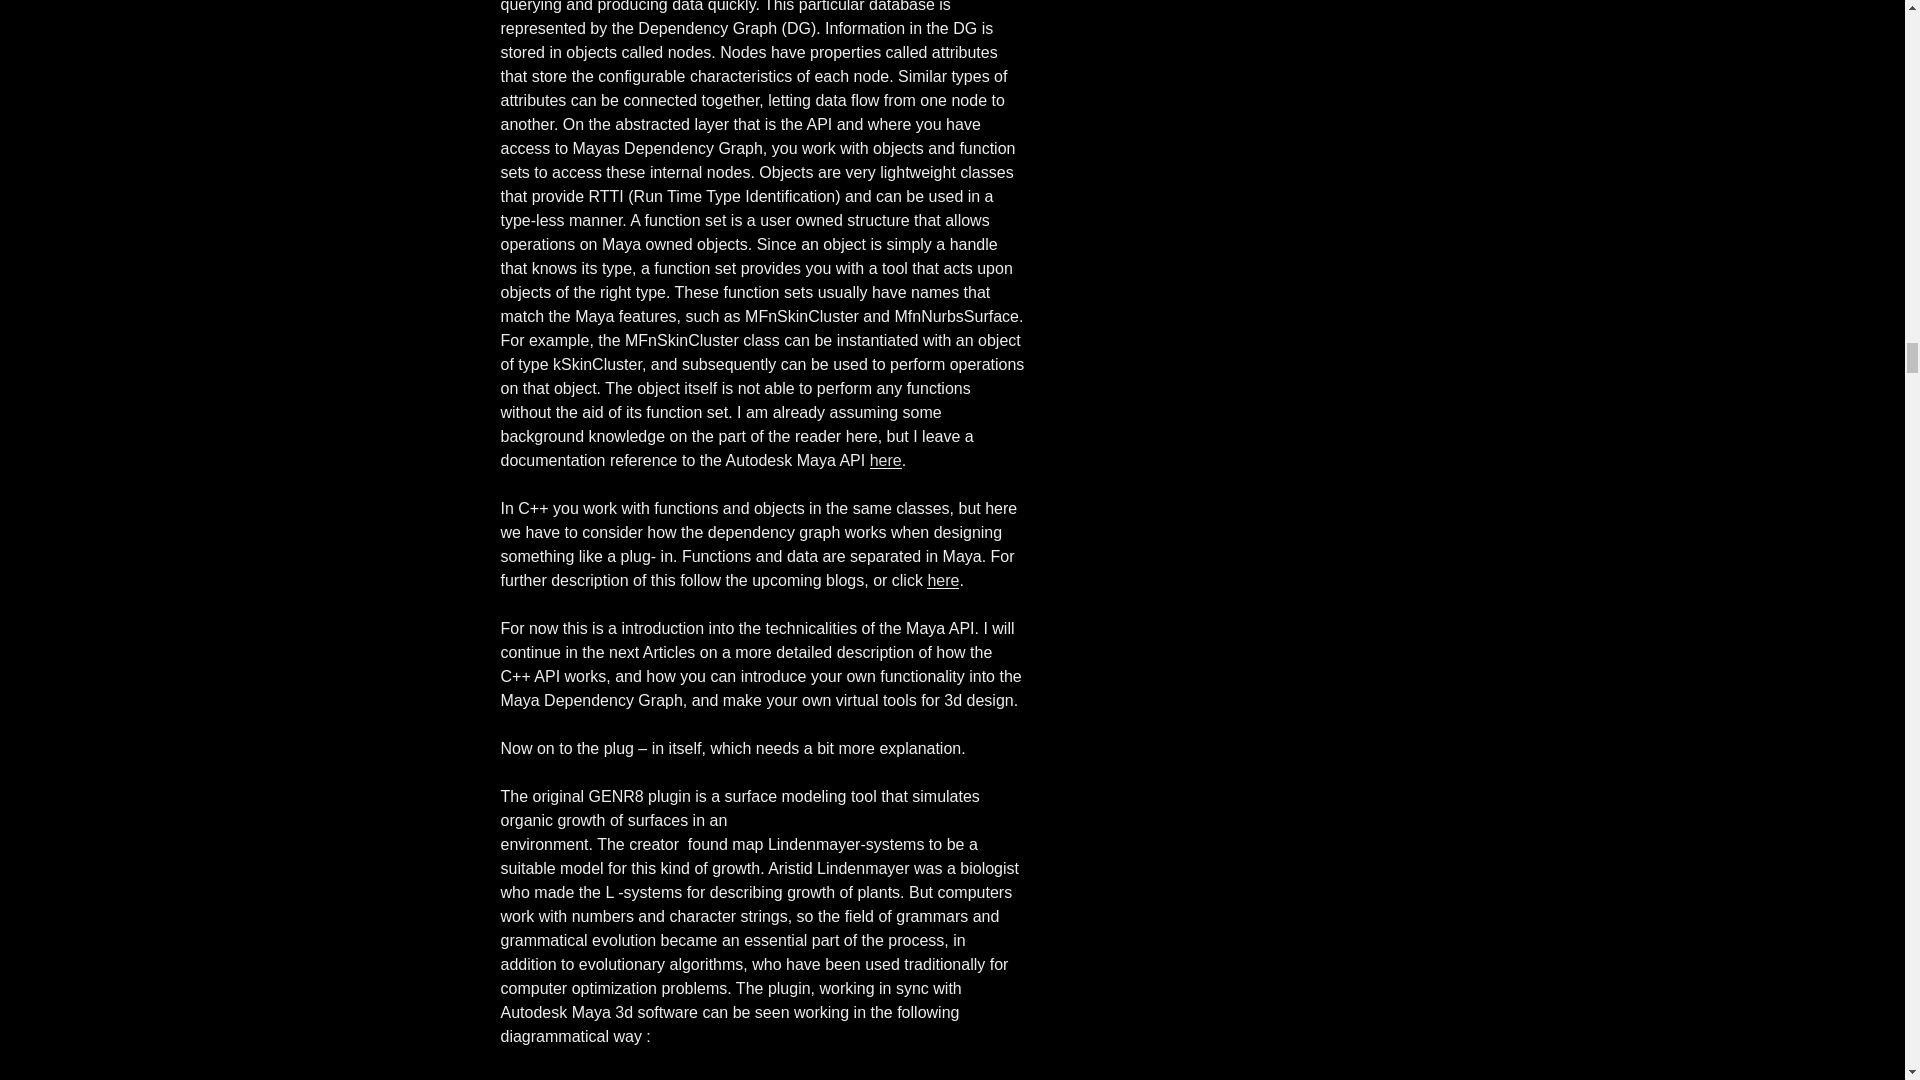  I want to click on Autodesk Maya API, so click(942, 580).